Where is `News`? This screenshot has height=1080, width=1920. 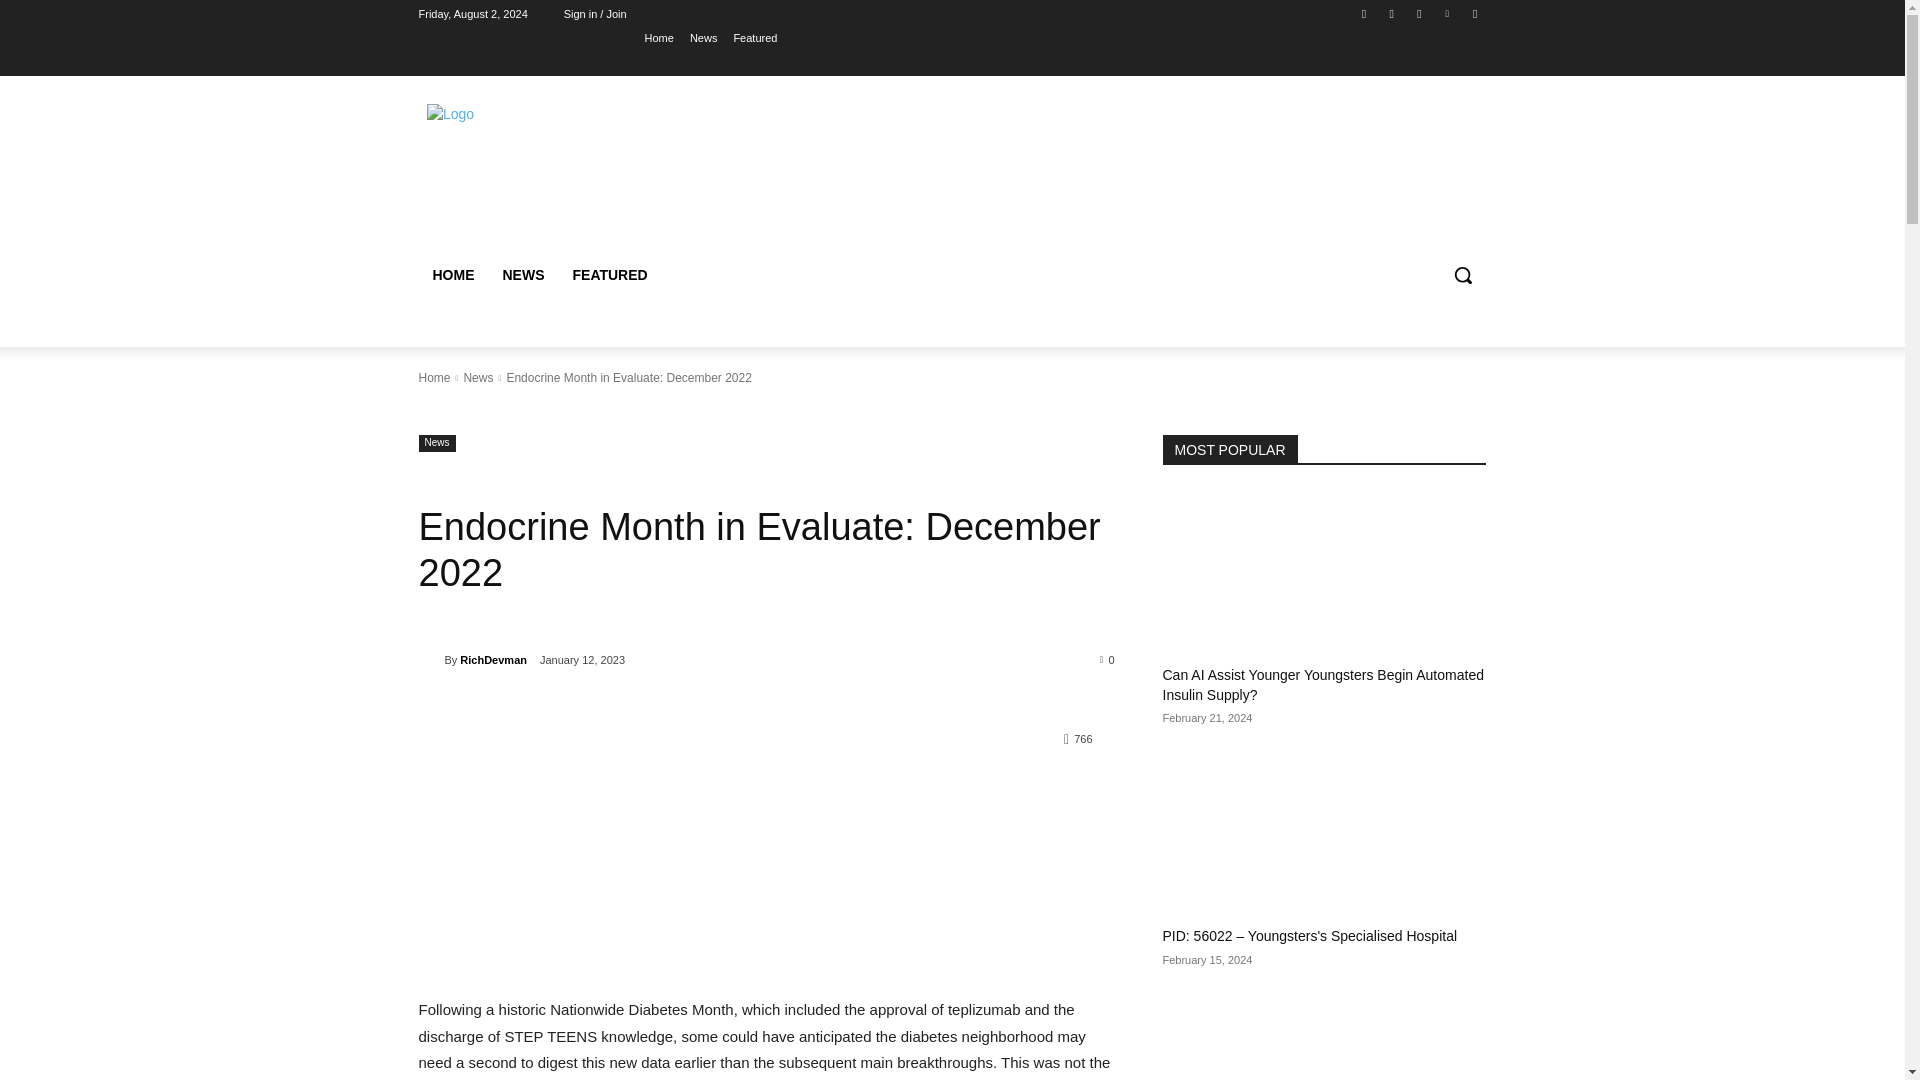
News is located at coordinates (478, 378).